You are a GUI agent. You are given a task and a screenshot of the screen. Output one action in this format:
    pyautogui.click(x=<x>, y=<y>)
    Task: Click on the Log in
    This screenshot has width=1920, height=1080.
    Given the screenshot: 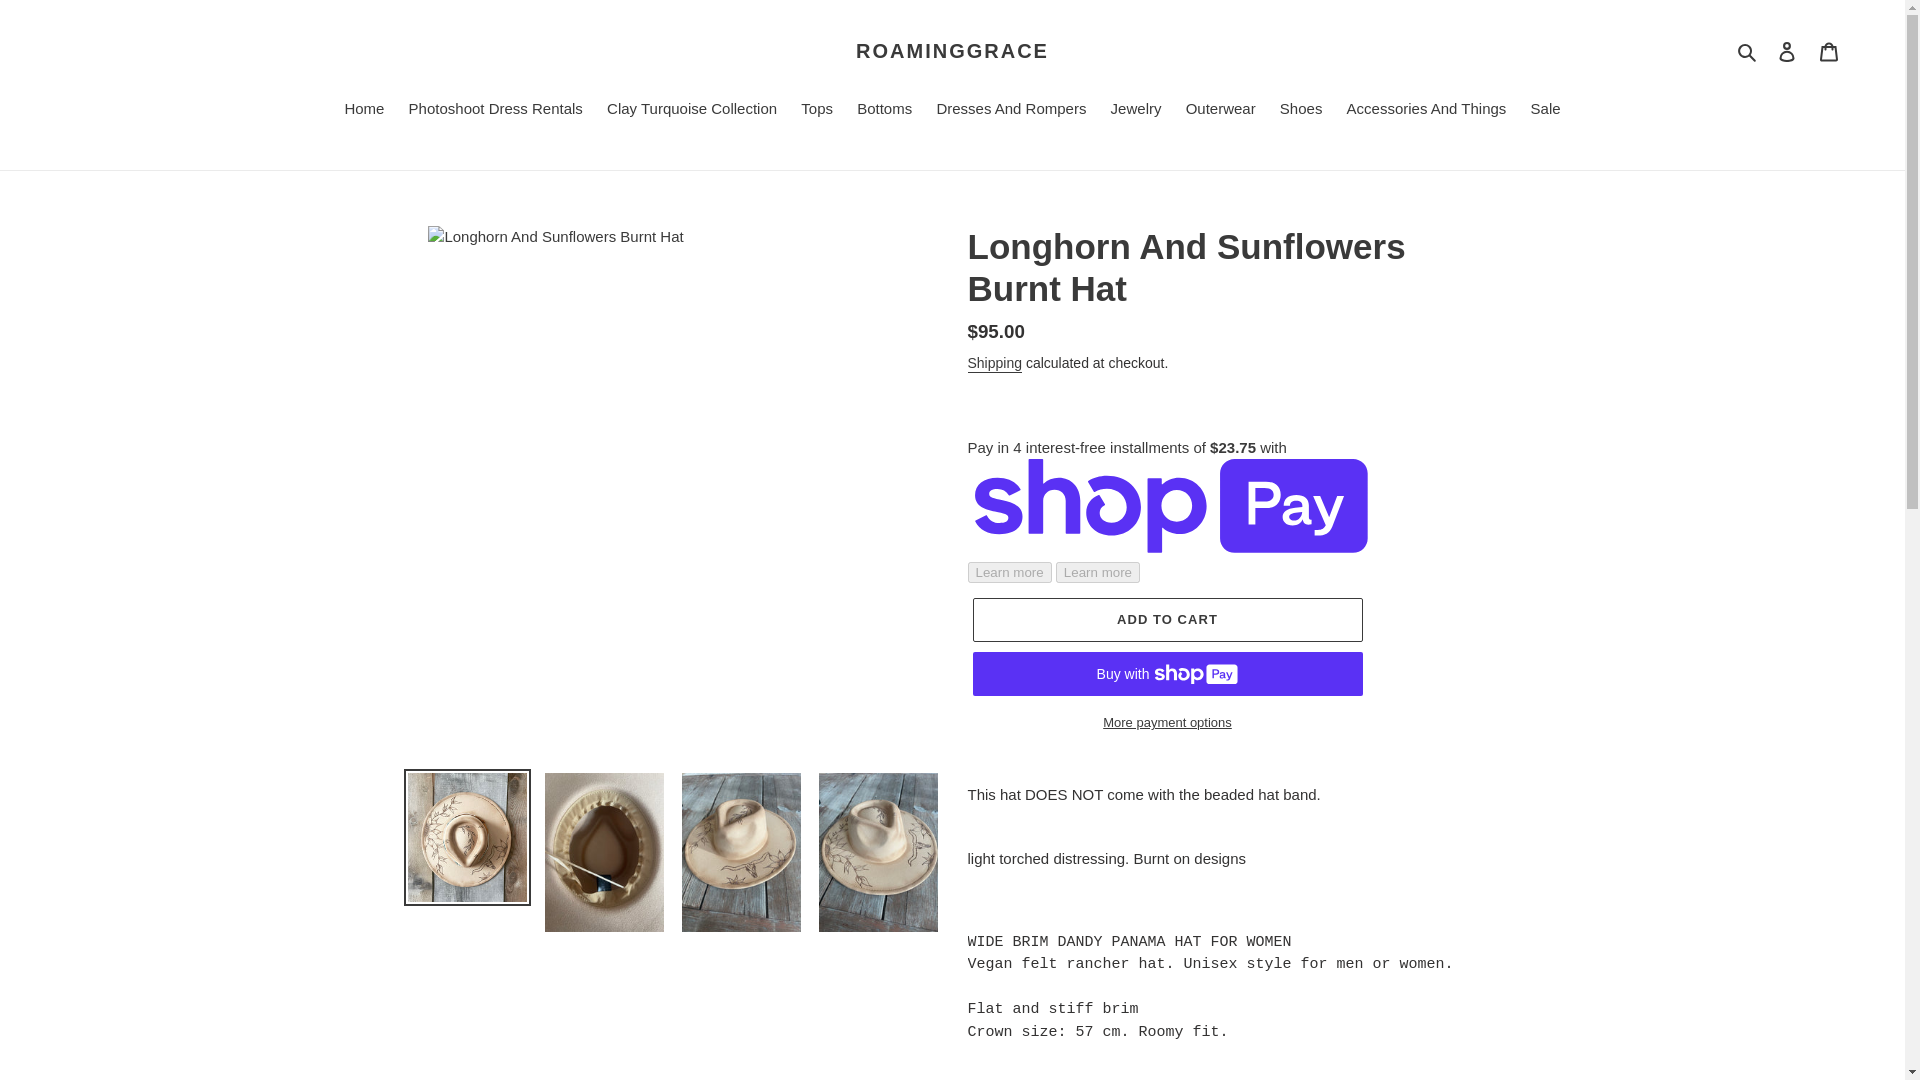 What is the action you would take?
    pyautogui.click(x=1787, y=52)
    